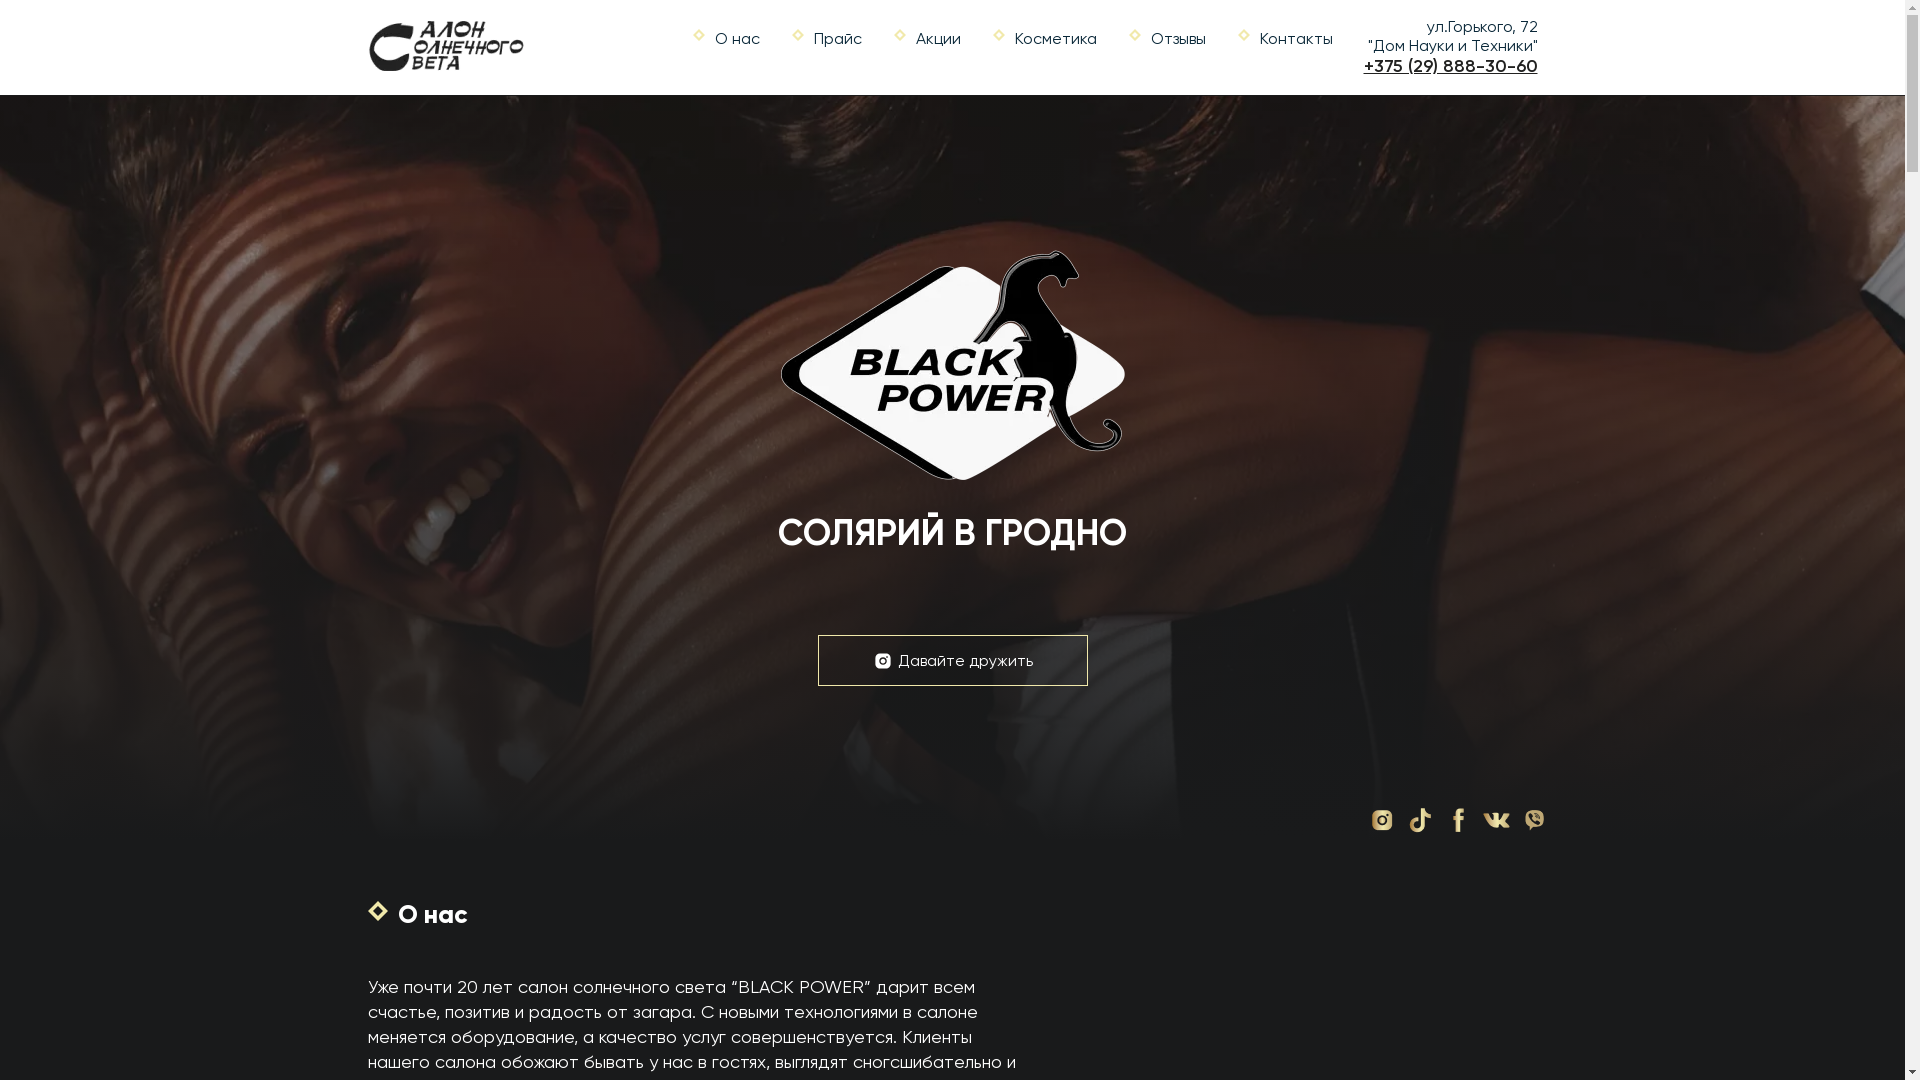 Image resolution: width=1920 pixels, height=1080 pixels. I want to click on +375 (29) 888-30-60, so click(1451, 66).